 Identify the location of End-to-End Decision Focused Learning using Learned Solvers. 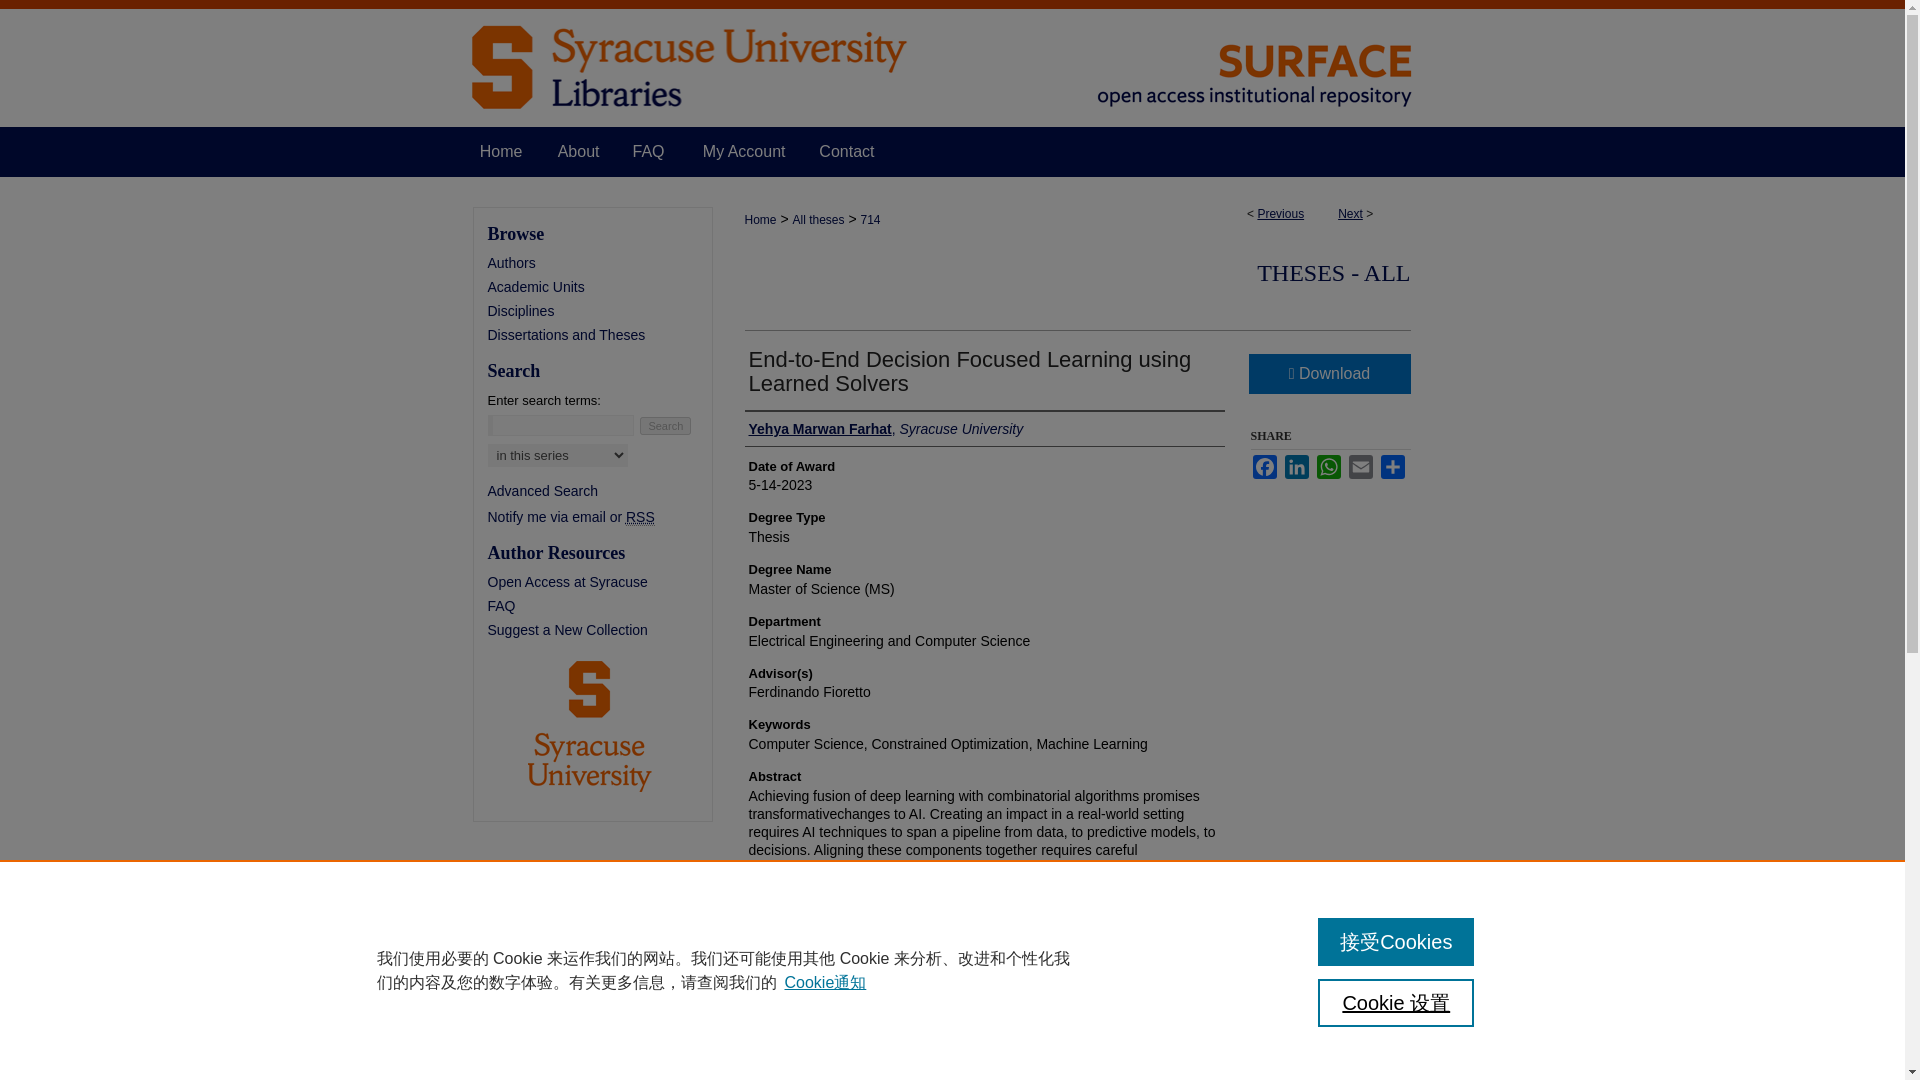
(969, 371).